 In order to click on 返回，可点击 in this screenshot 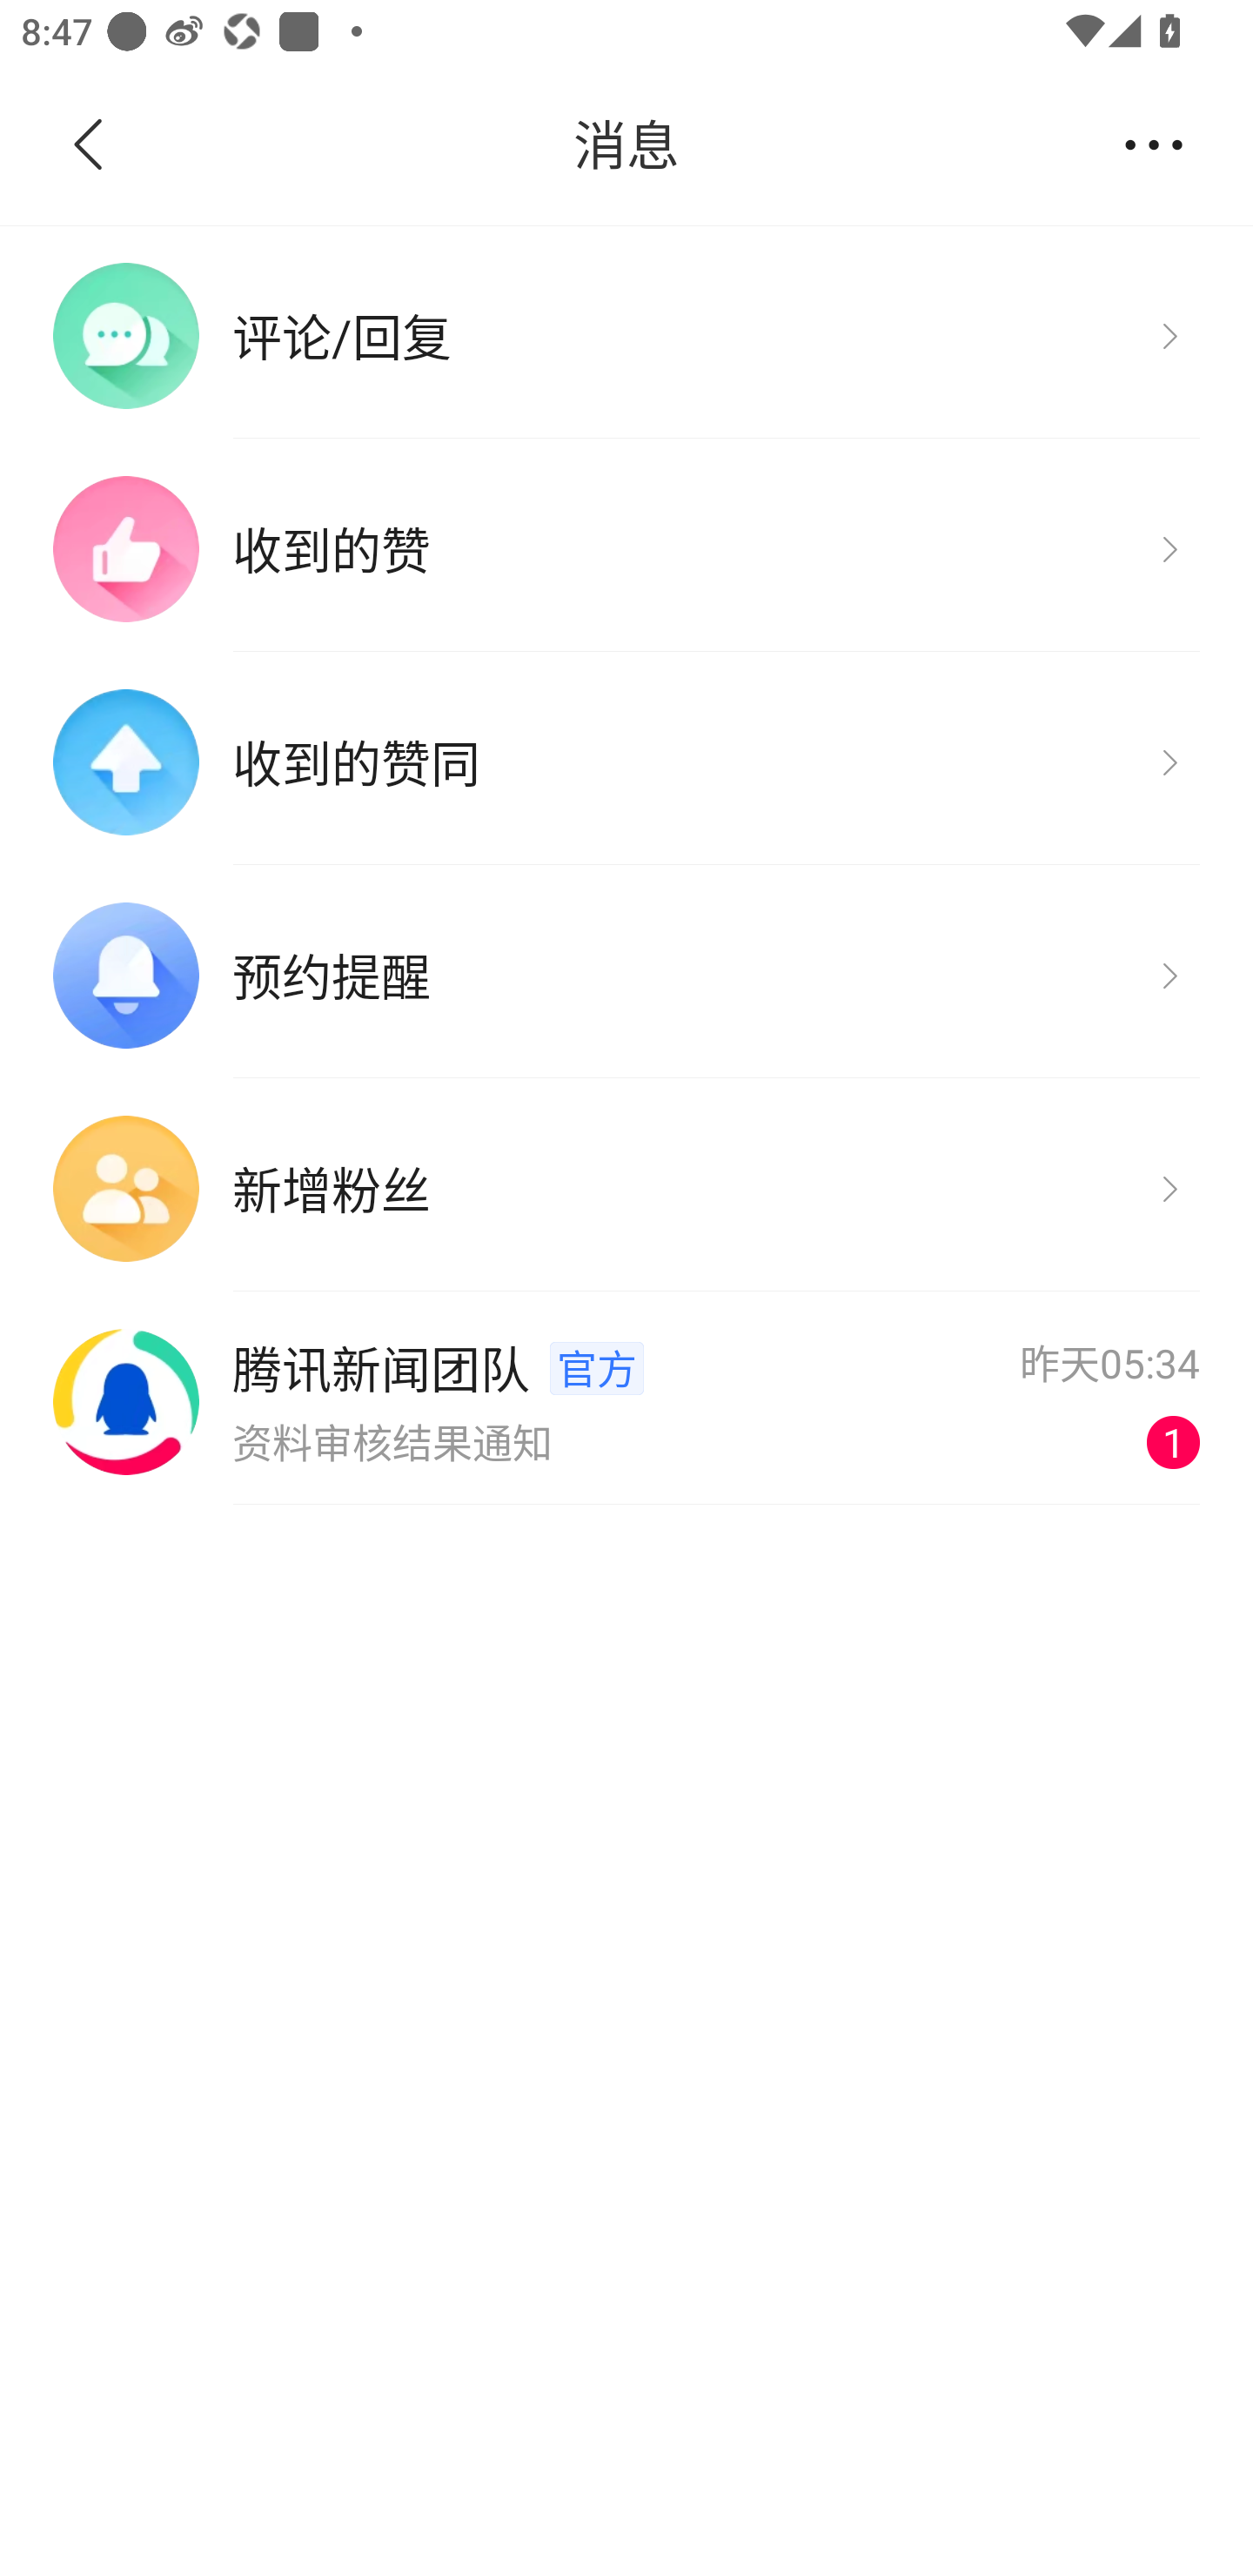, I will do `click(150, 144)`.